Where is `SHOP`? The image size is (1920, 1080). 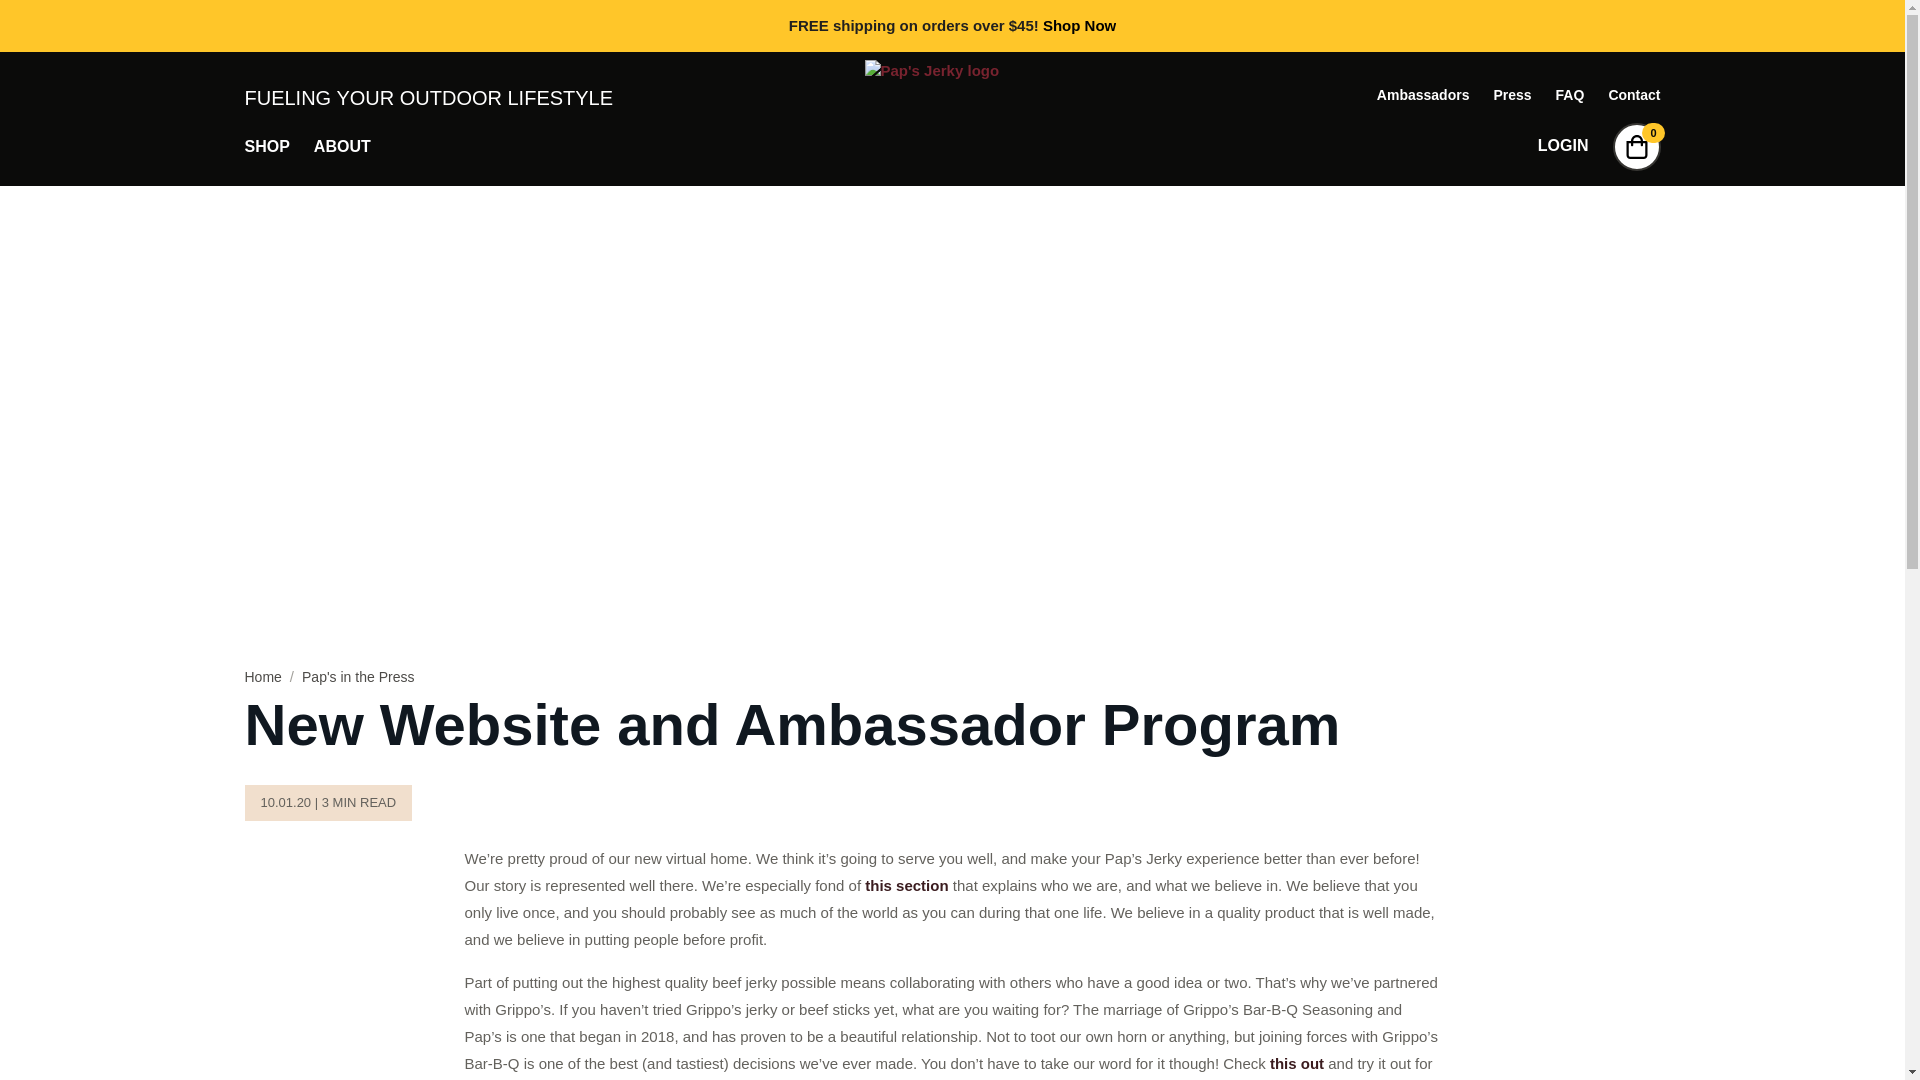
SHOP is located at coordinates (266, 146).